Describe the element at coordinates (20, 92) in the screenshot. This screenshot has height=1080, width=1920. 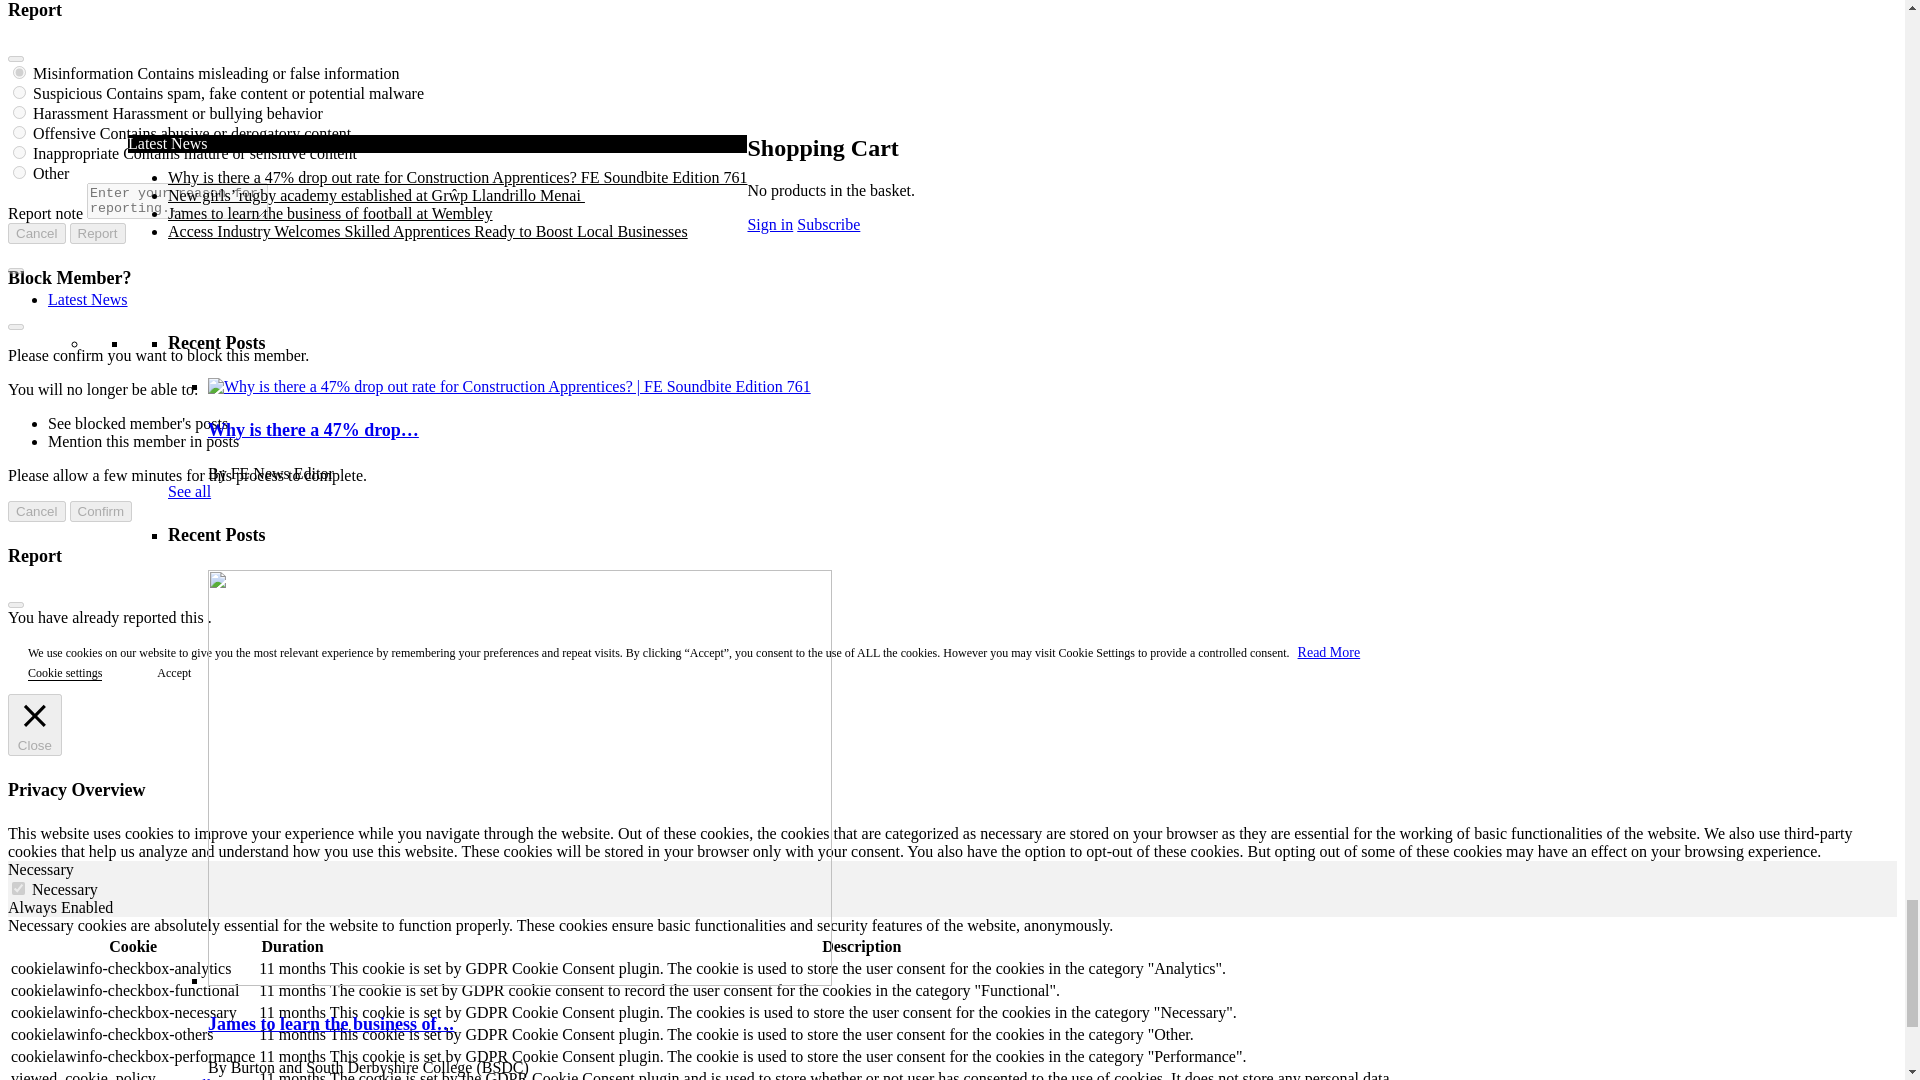
I see `41897` at that location.